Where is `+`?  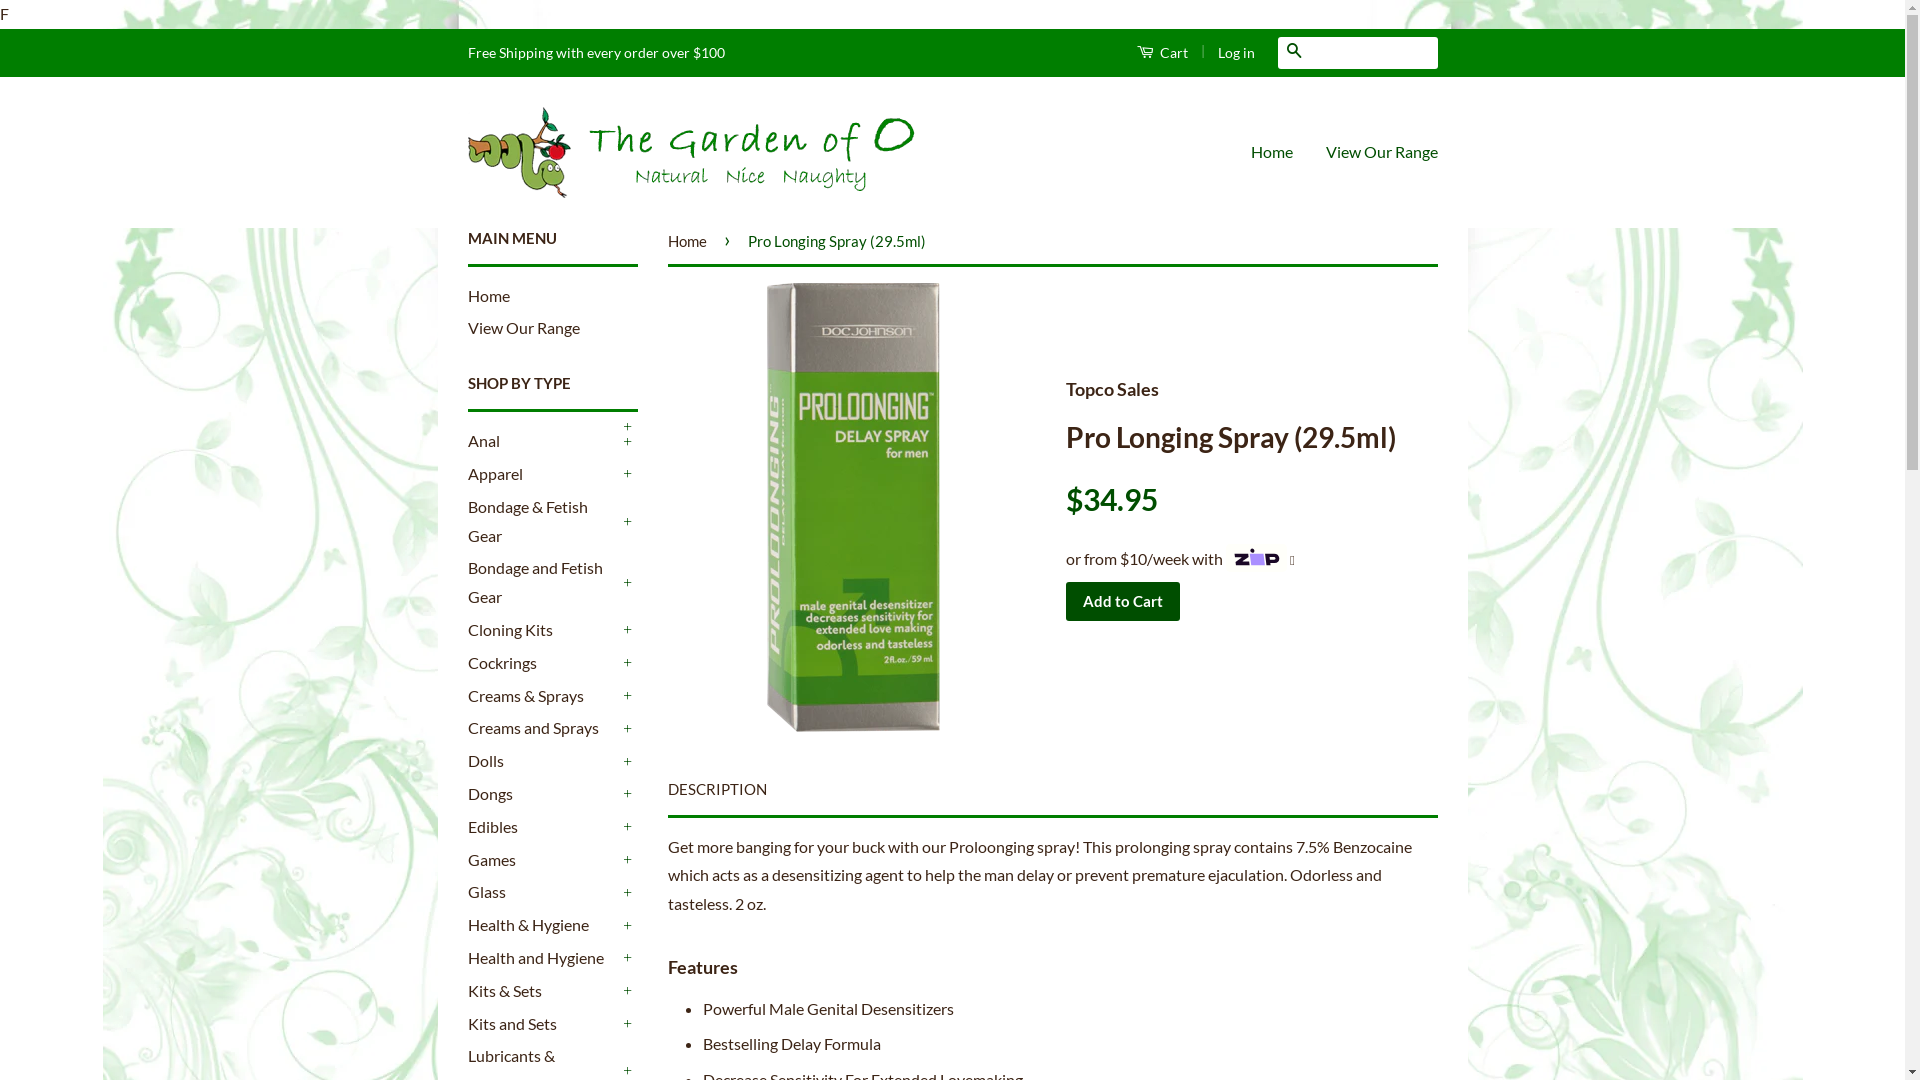 + is located at coordinates (628, 860).